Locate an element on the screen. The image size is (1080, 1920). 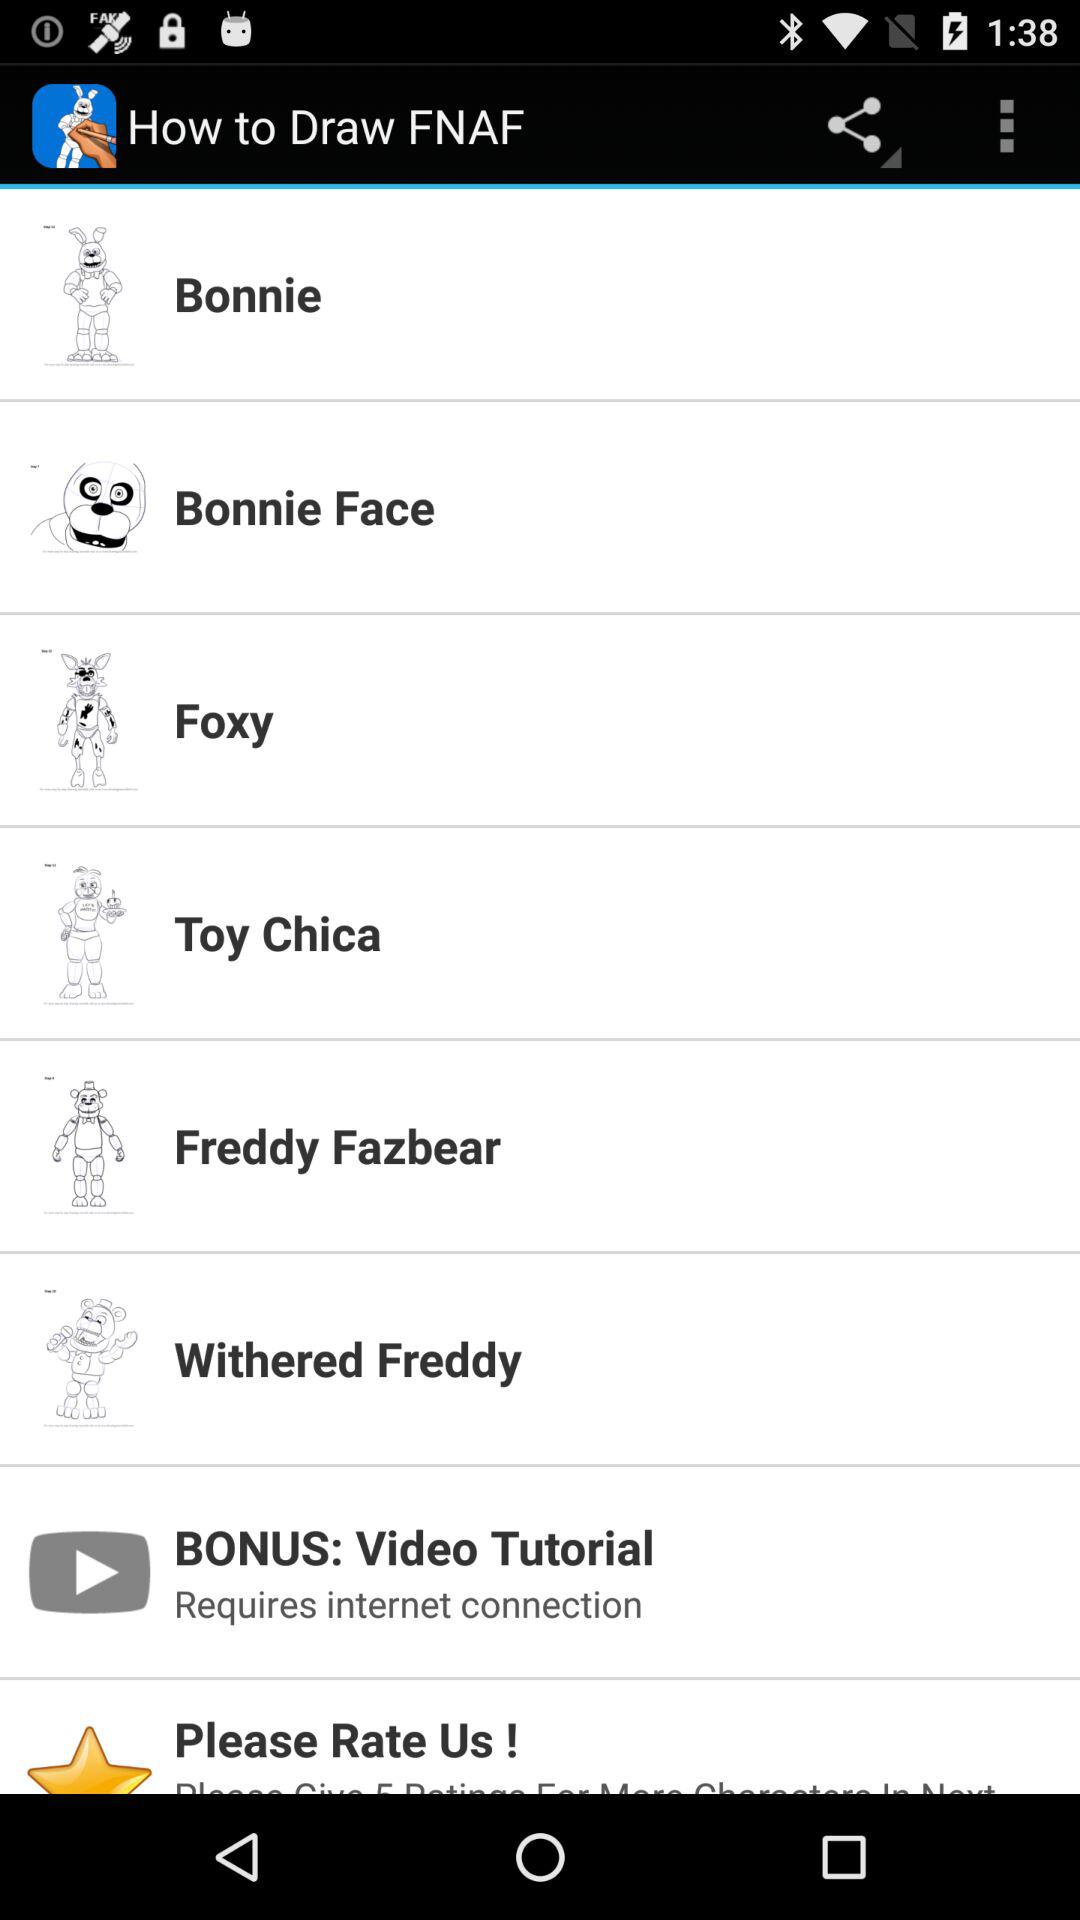
turn on the item below the bonnie item is located at coordinates (615, 506).